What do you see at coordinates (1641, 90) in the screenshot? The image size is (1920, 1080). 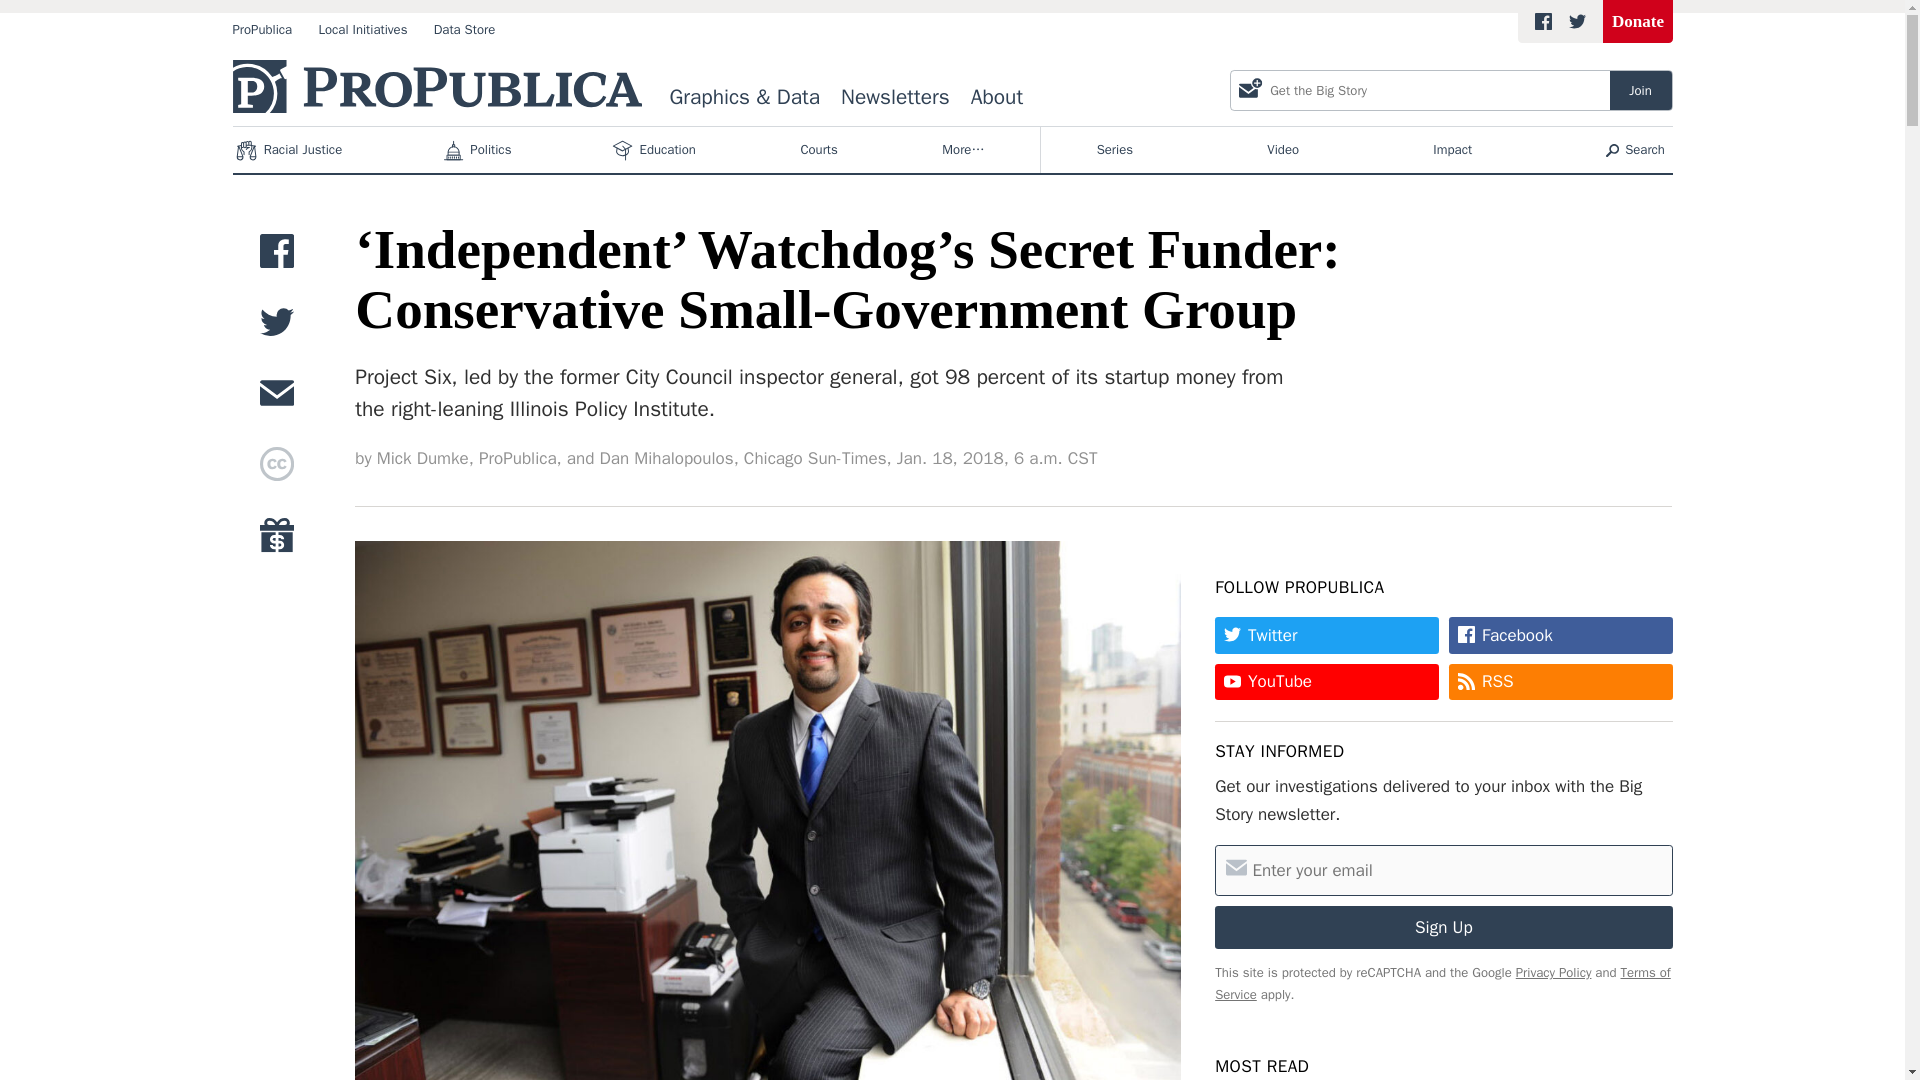 I see `Join` at bounding box center [1641, 90].